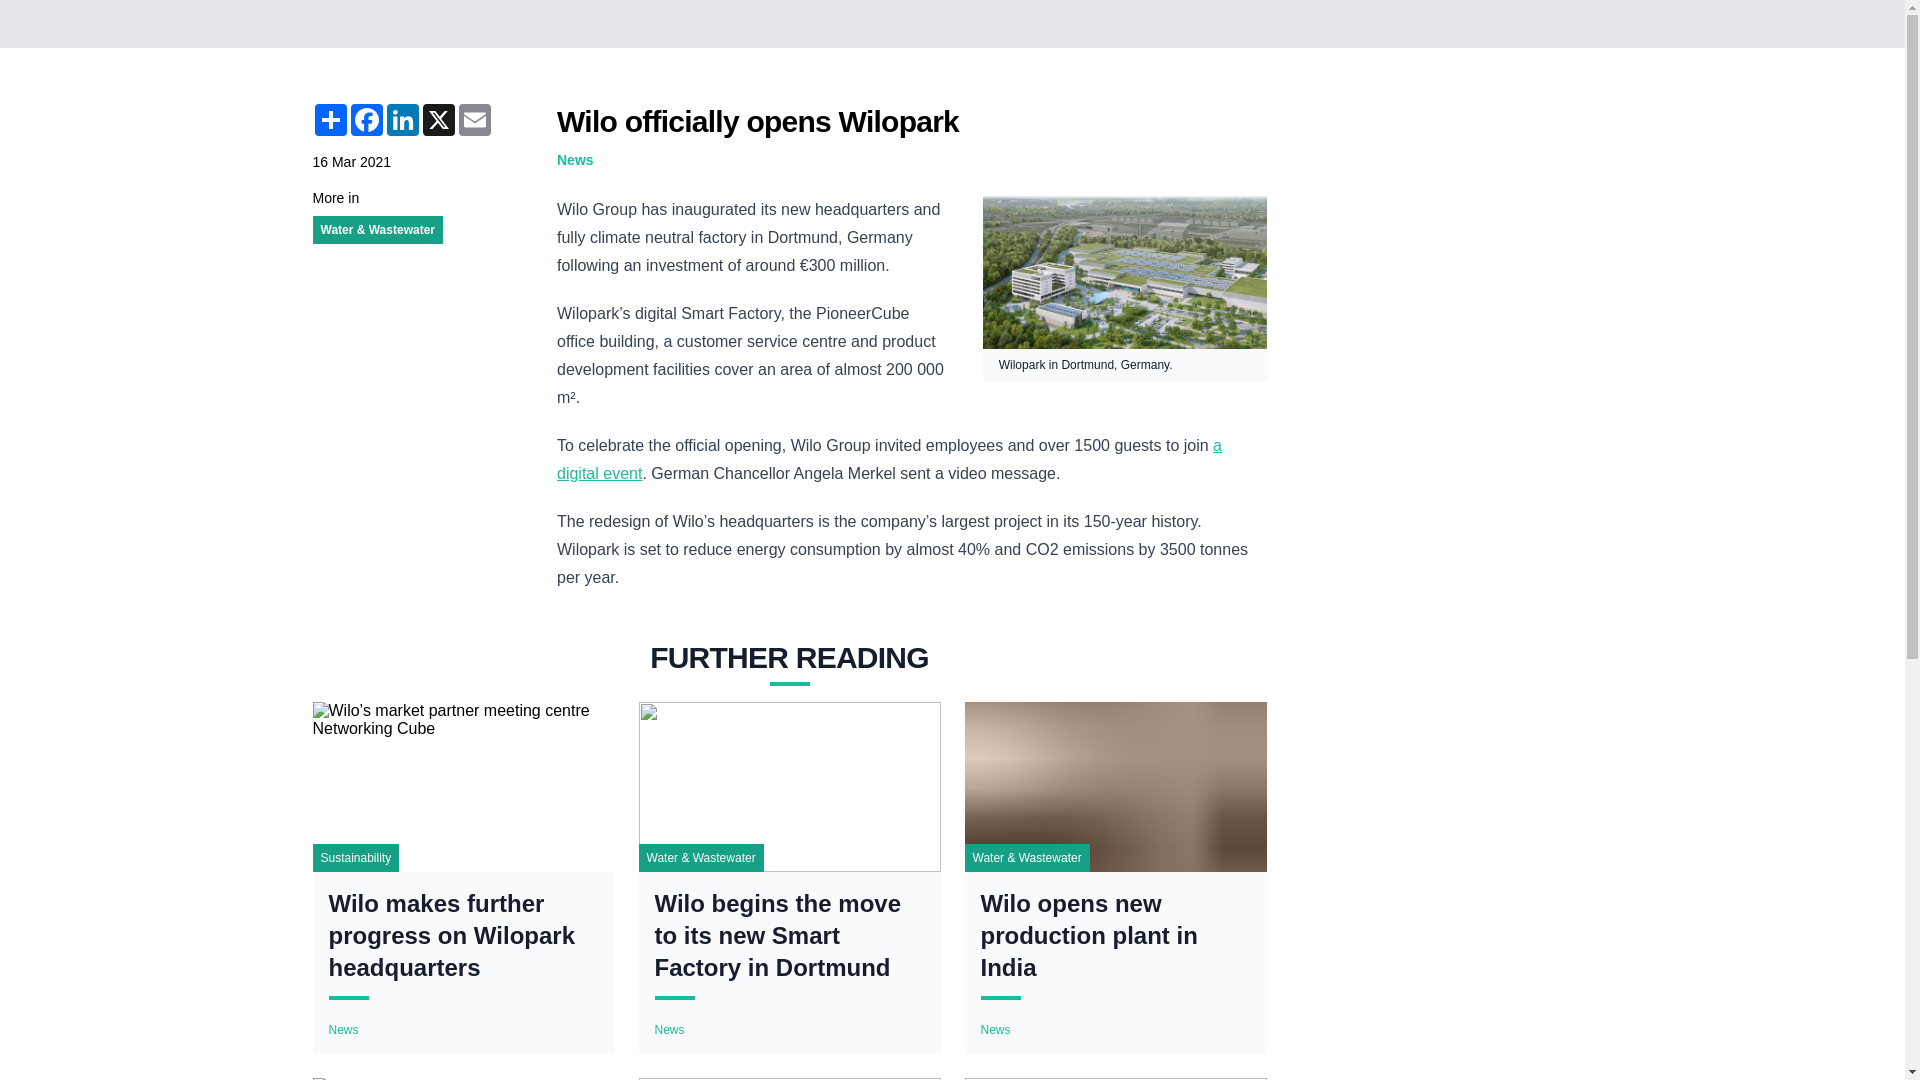  I want to click on Email, so click(474, 120).